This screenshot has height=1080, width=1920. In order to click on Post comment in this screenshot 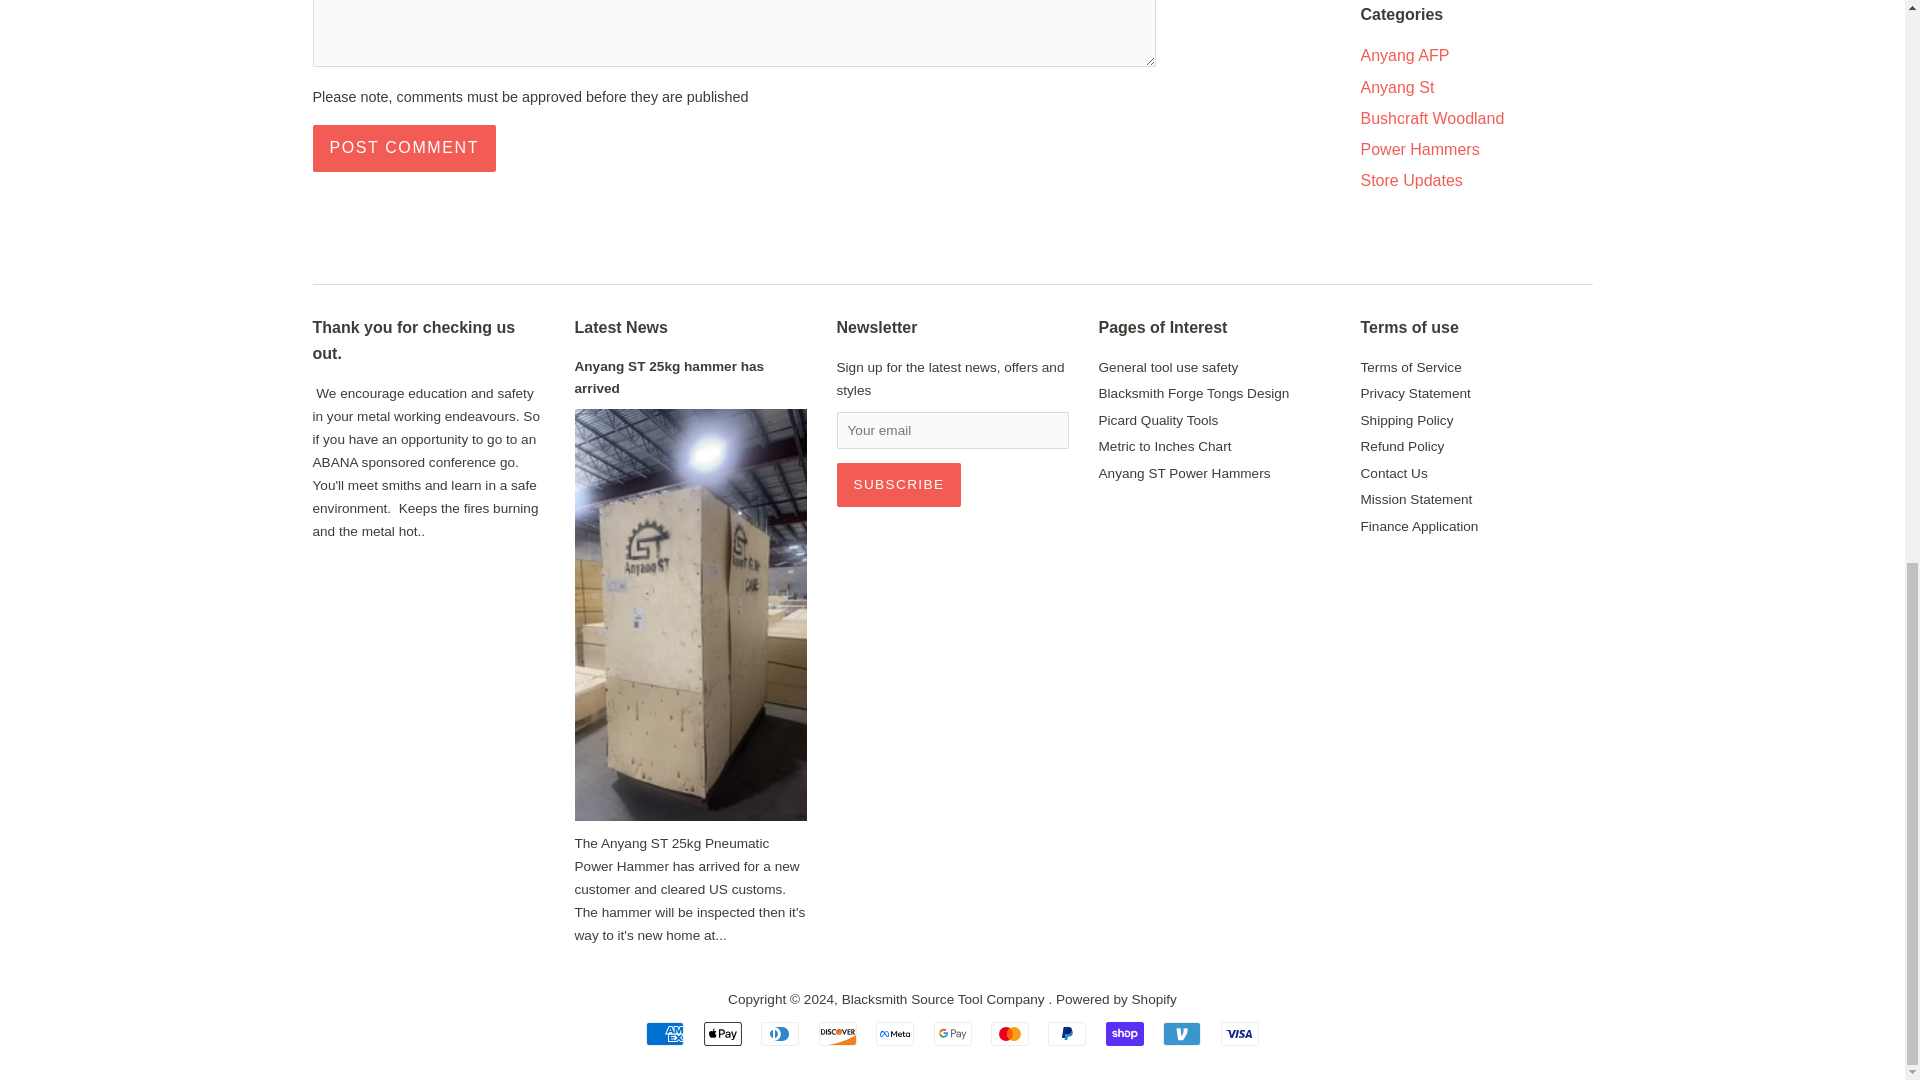, I will do `click(403, 148)`.